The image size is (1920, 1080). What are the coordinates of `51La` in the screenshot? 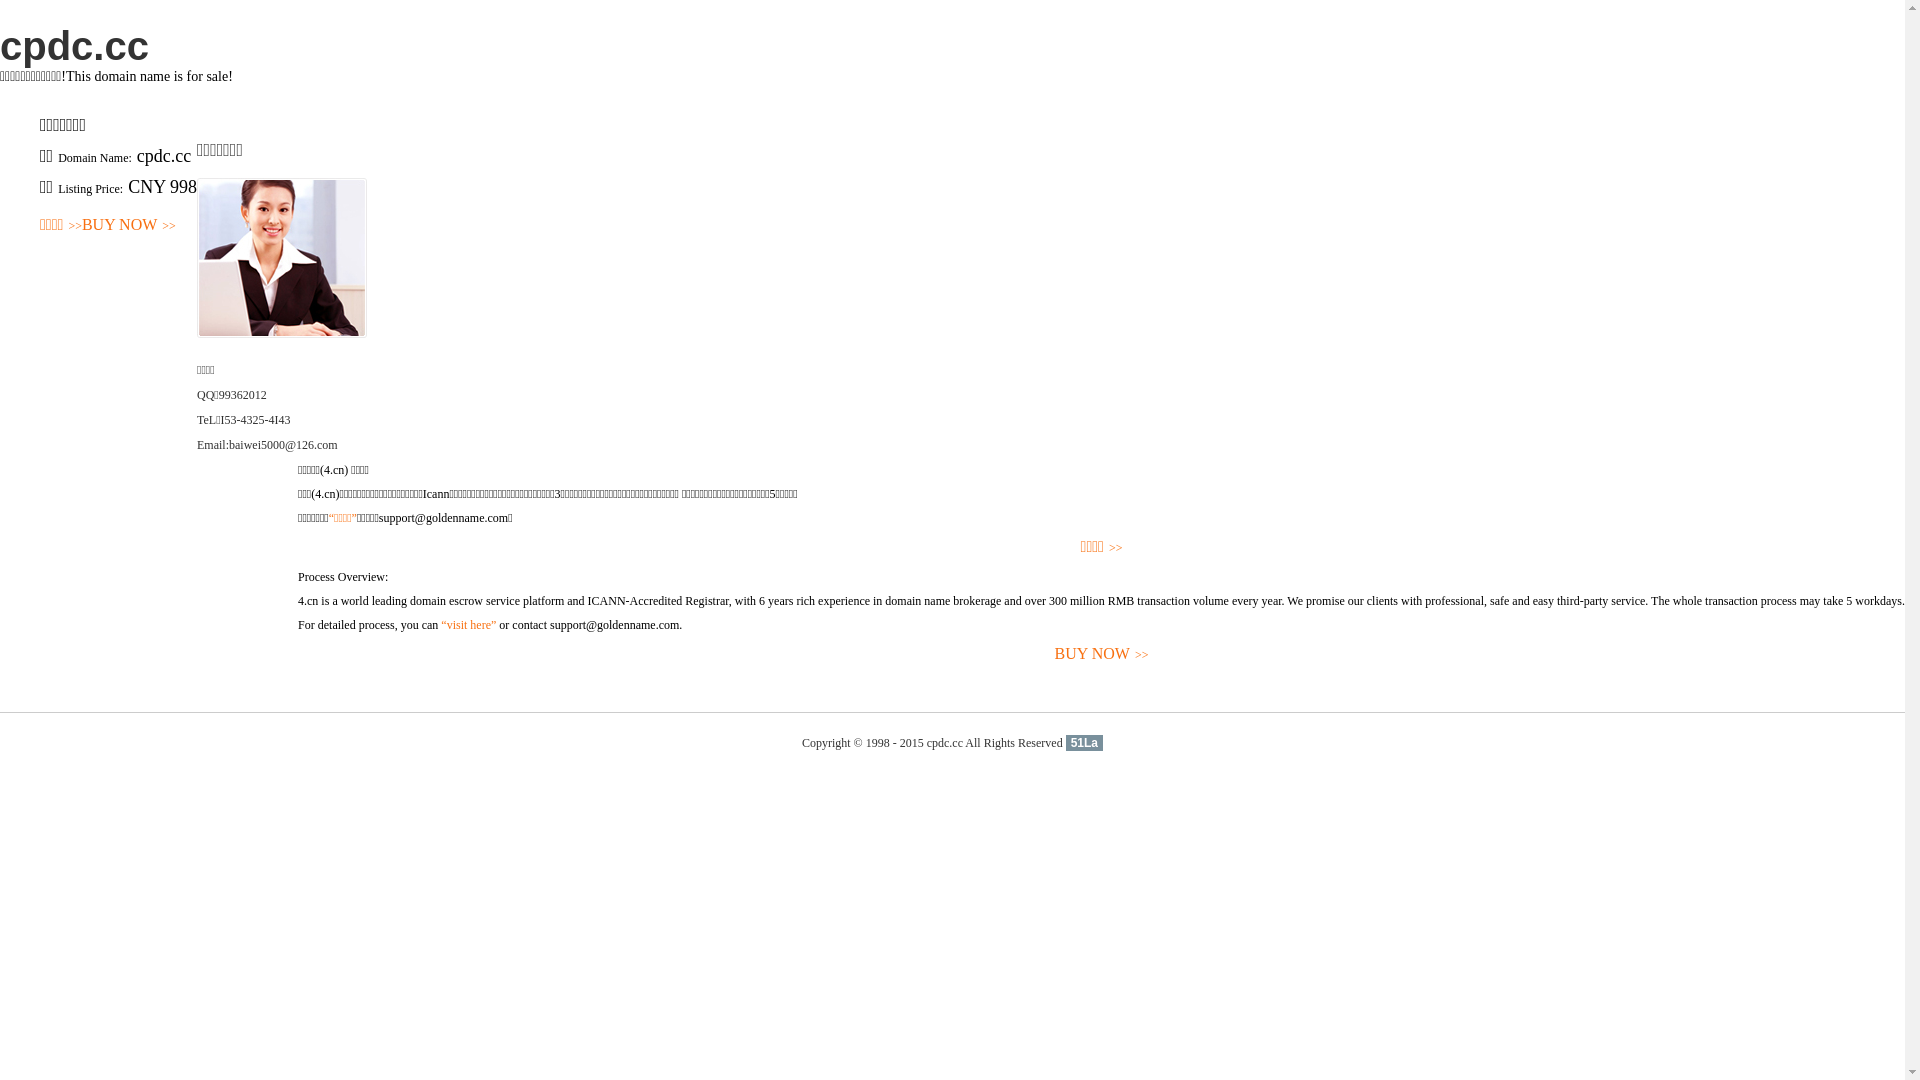 It's located at (1084, 743).